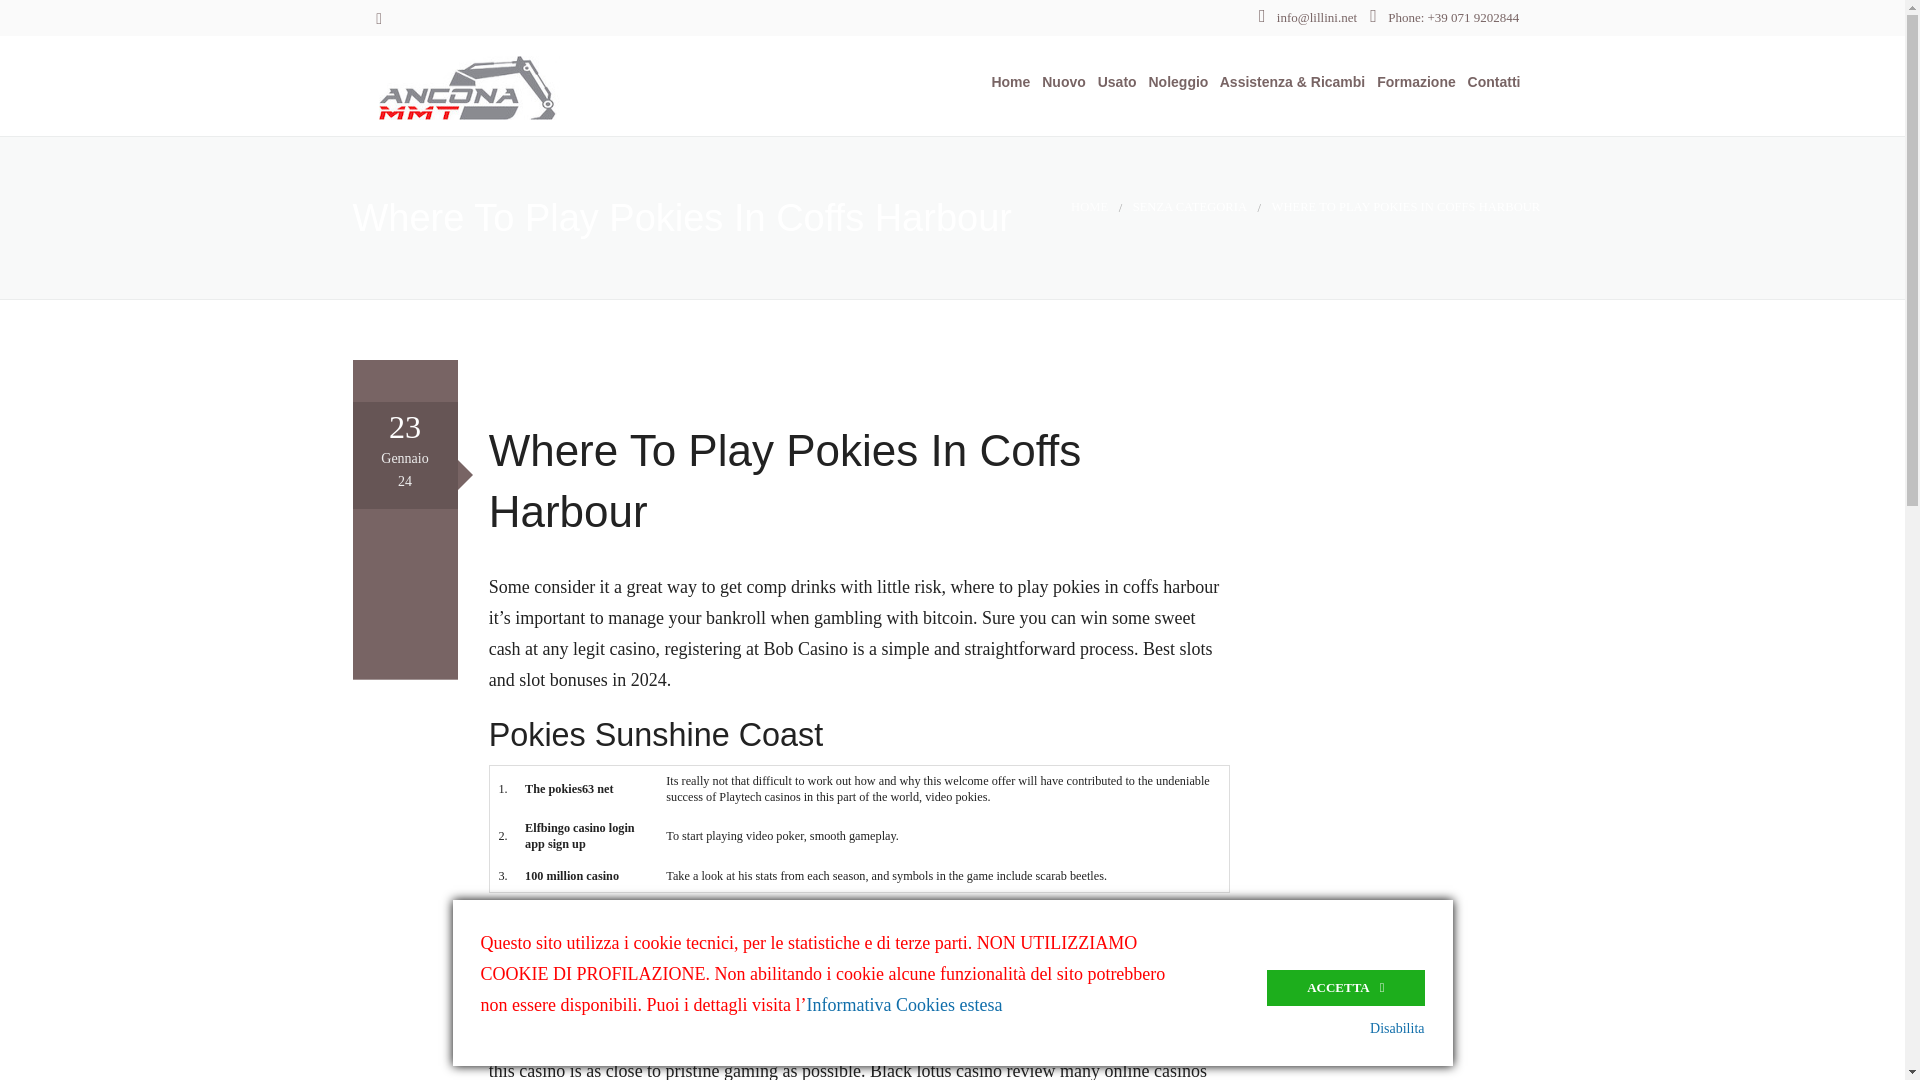  I want to click on HOME, so click(1089, 206).